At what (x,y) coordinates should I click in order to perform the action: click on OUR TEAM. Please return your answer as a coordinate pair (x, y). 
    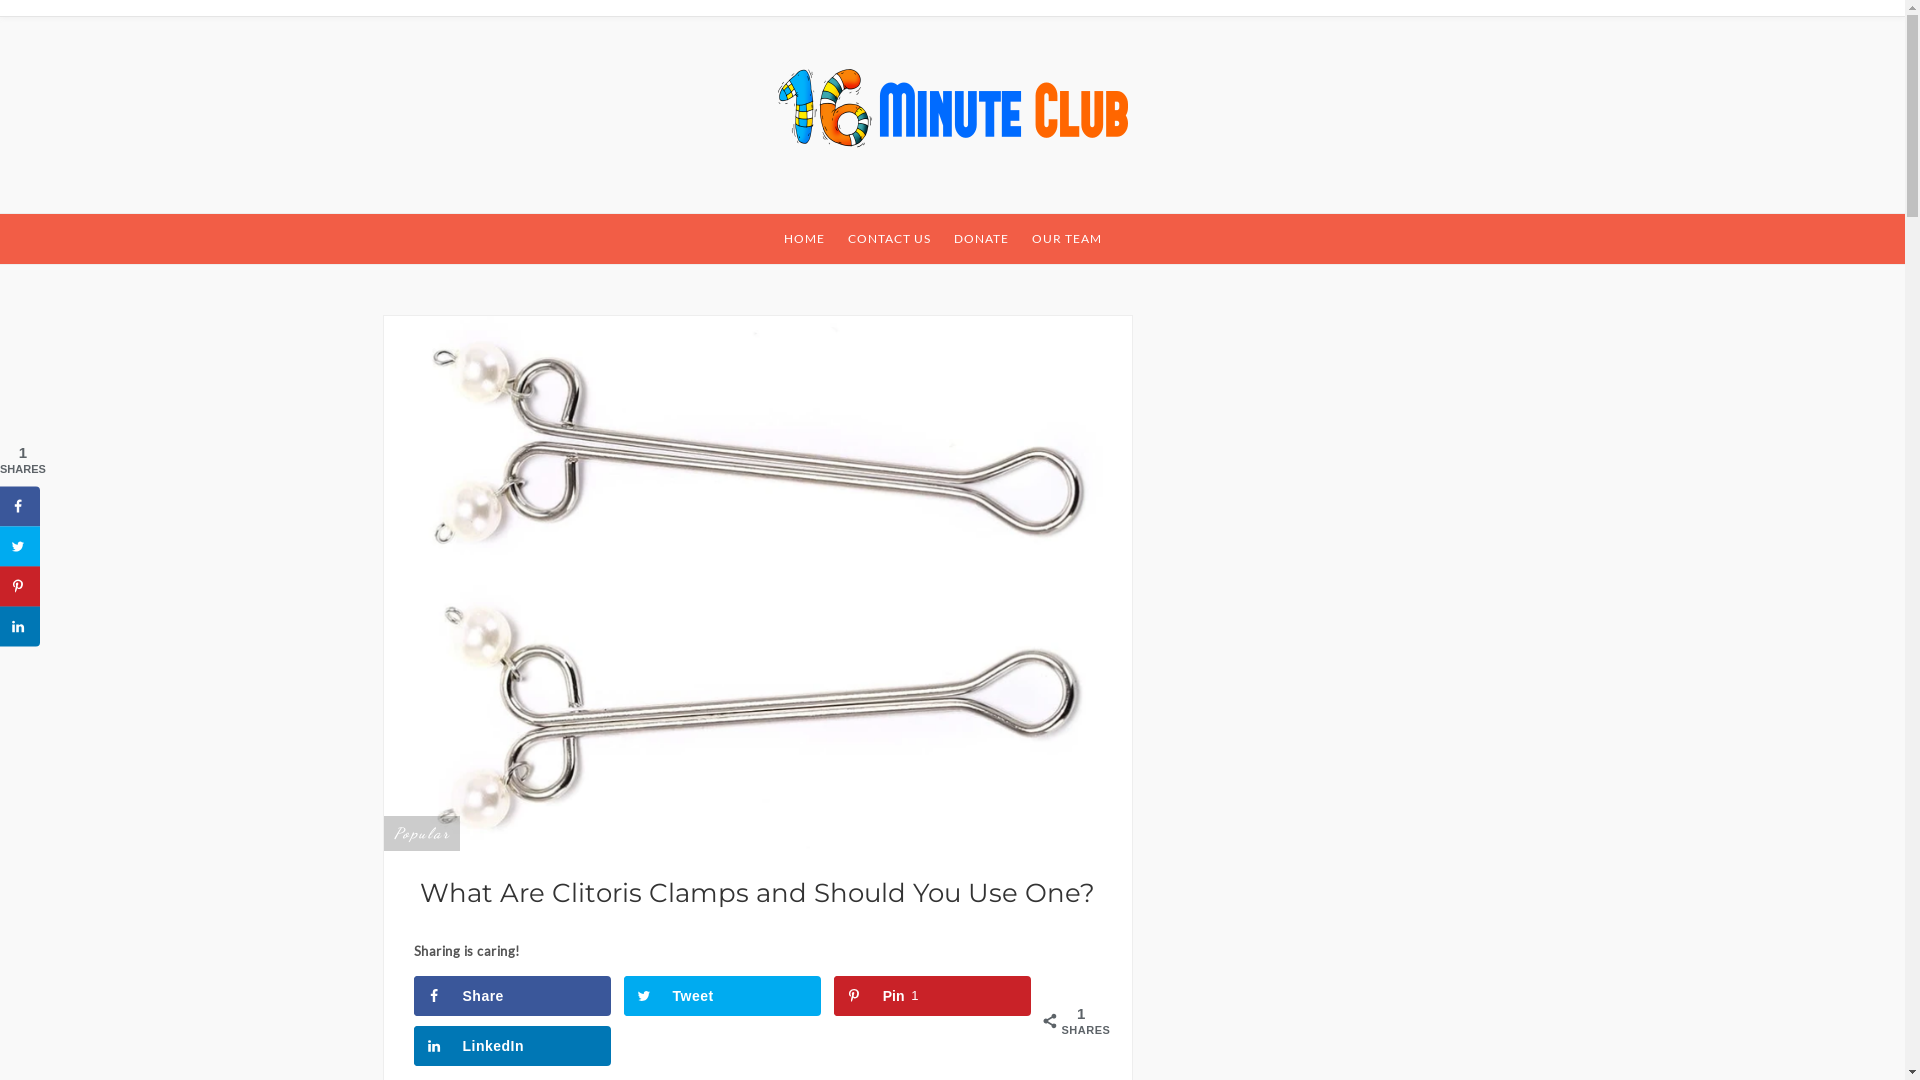
    Looking at the image, I should click on (1067, 239).